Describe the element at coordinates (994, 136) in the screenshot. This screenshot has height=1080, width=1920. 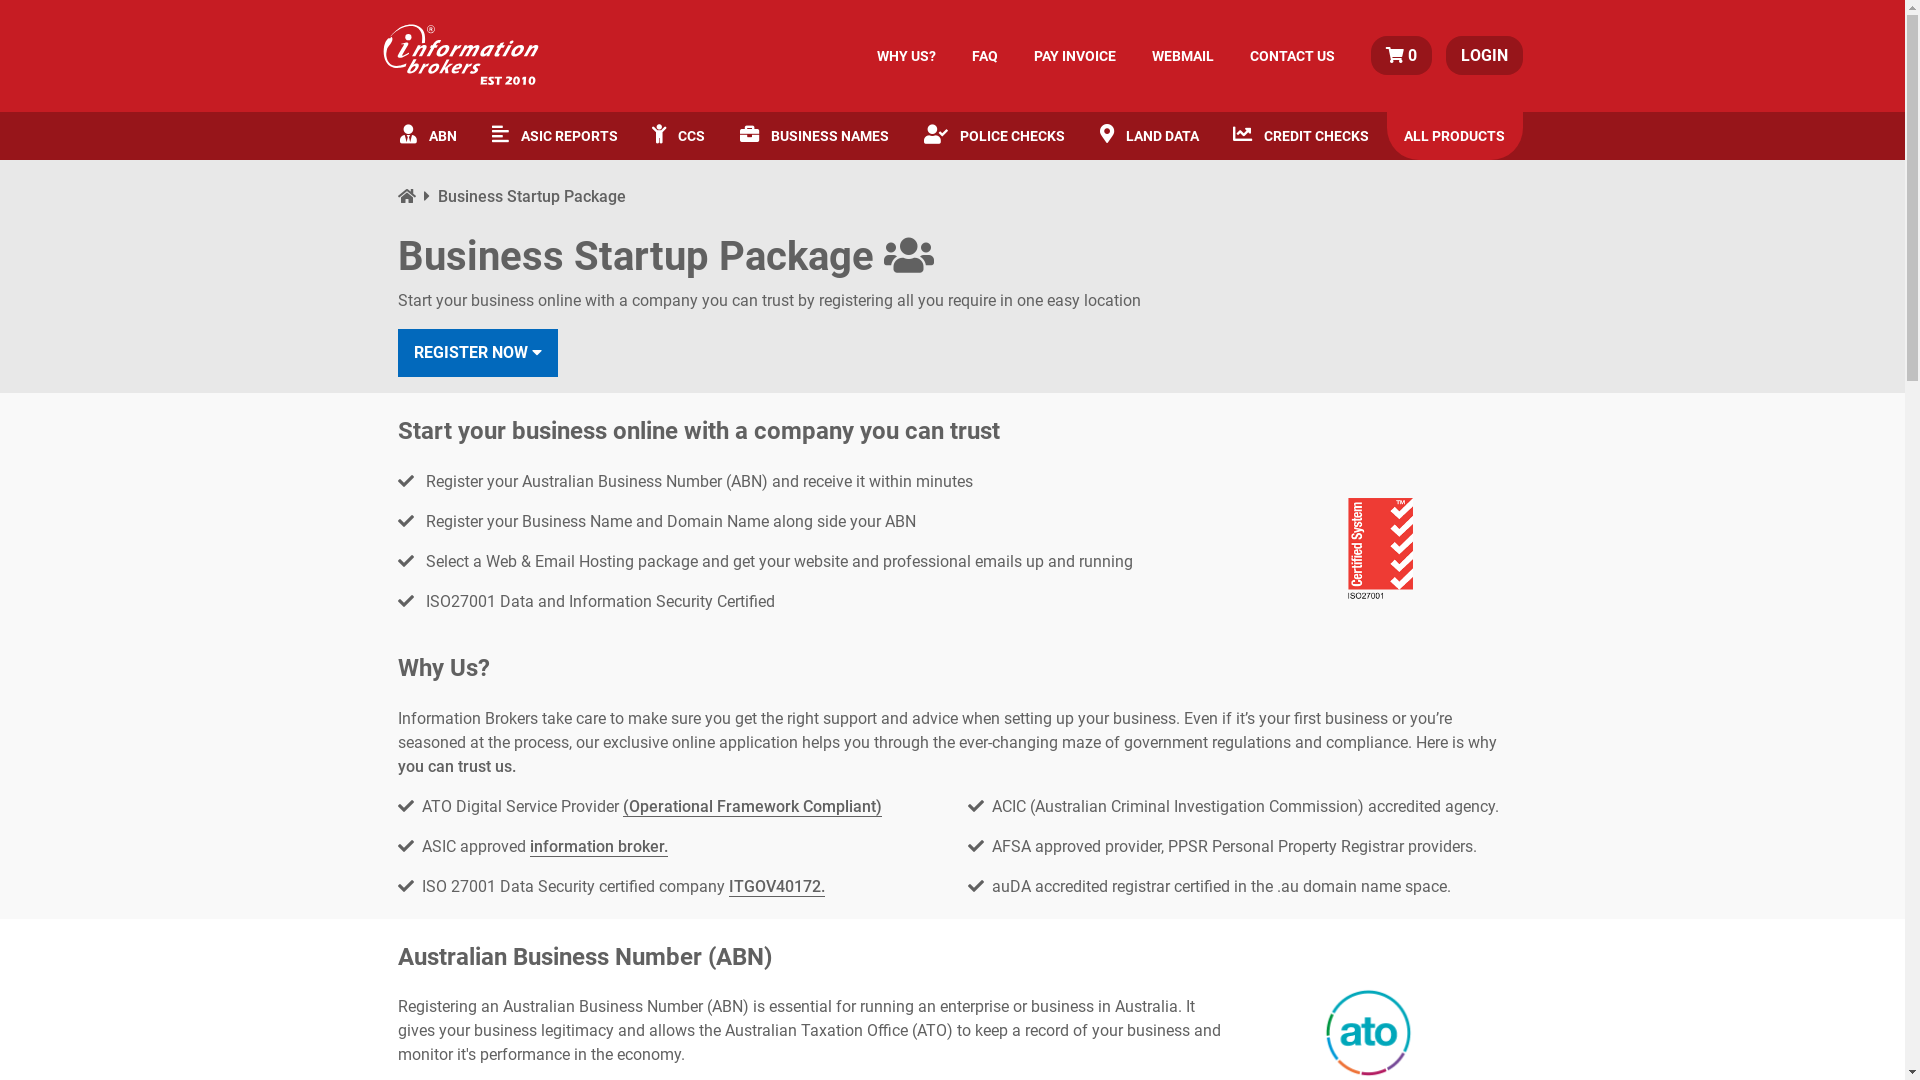
I see `POLICE CHECKS` at that location.